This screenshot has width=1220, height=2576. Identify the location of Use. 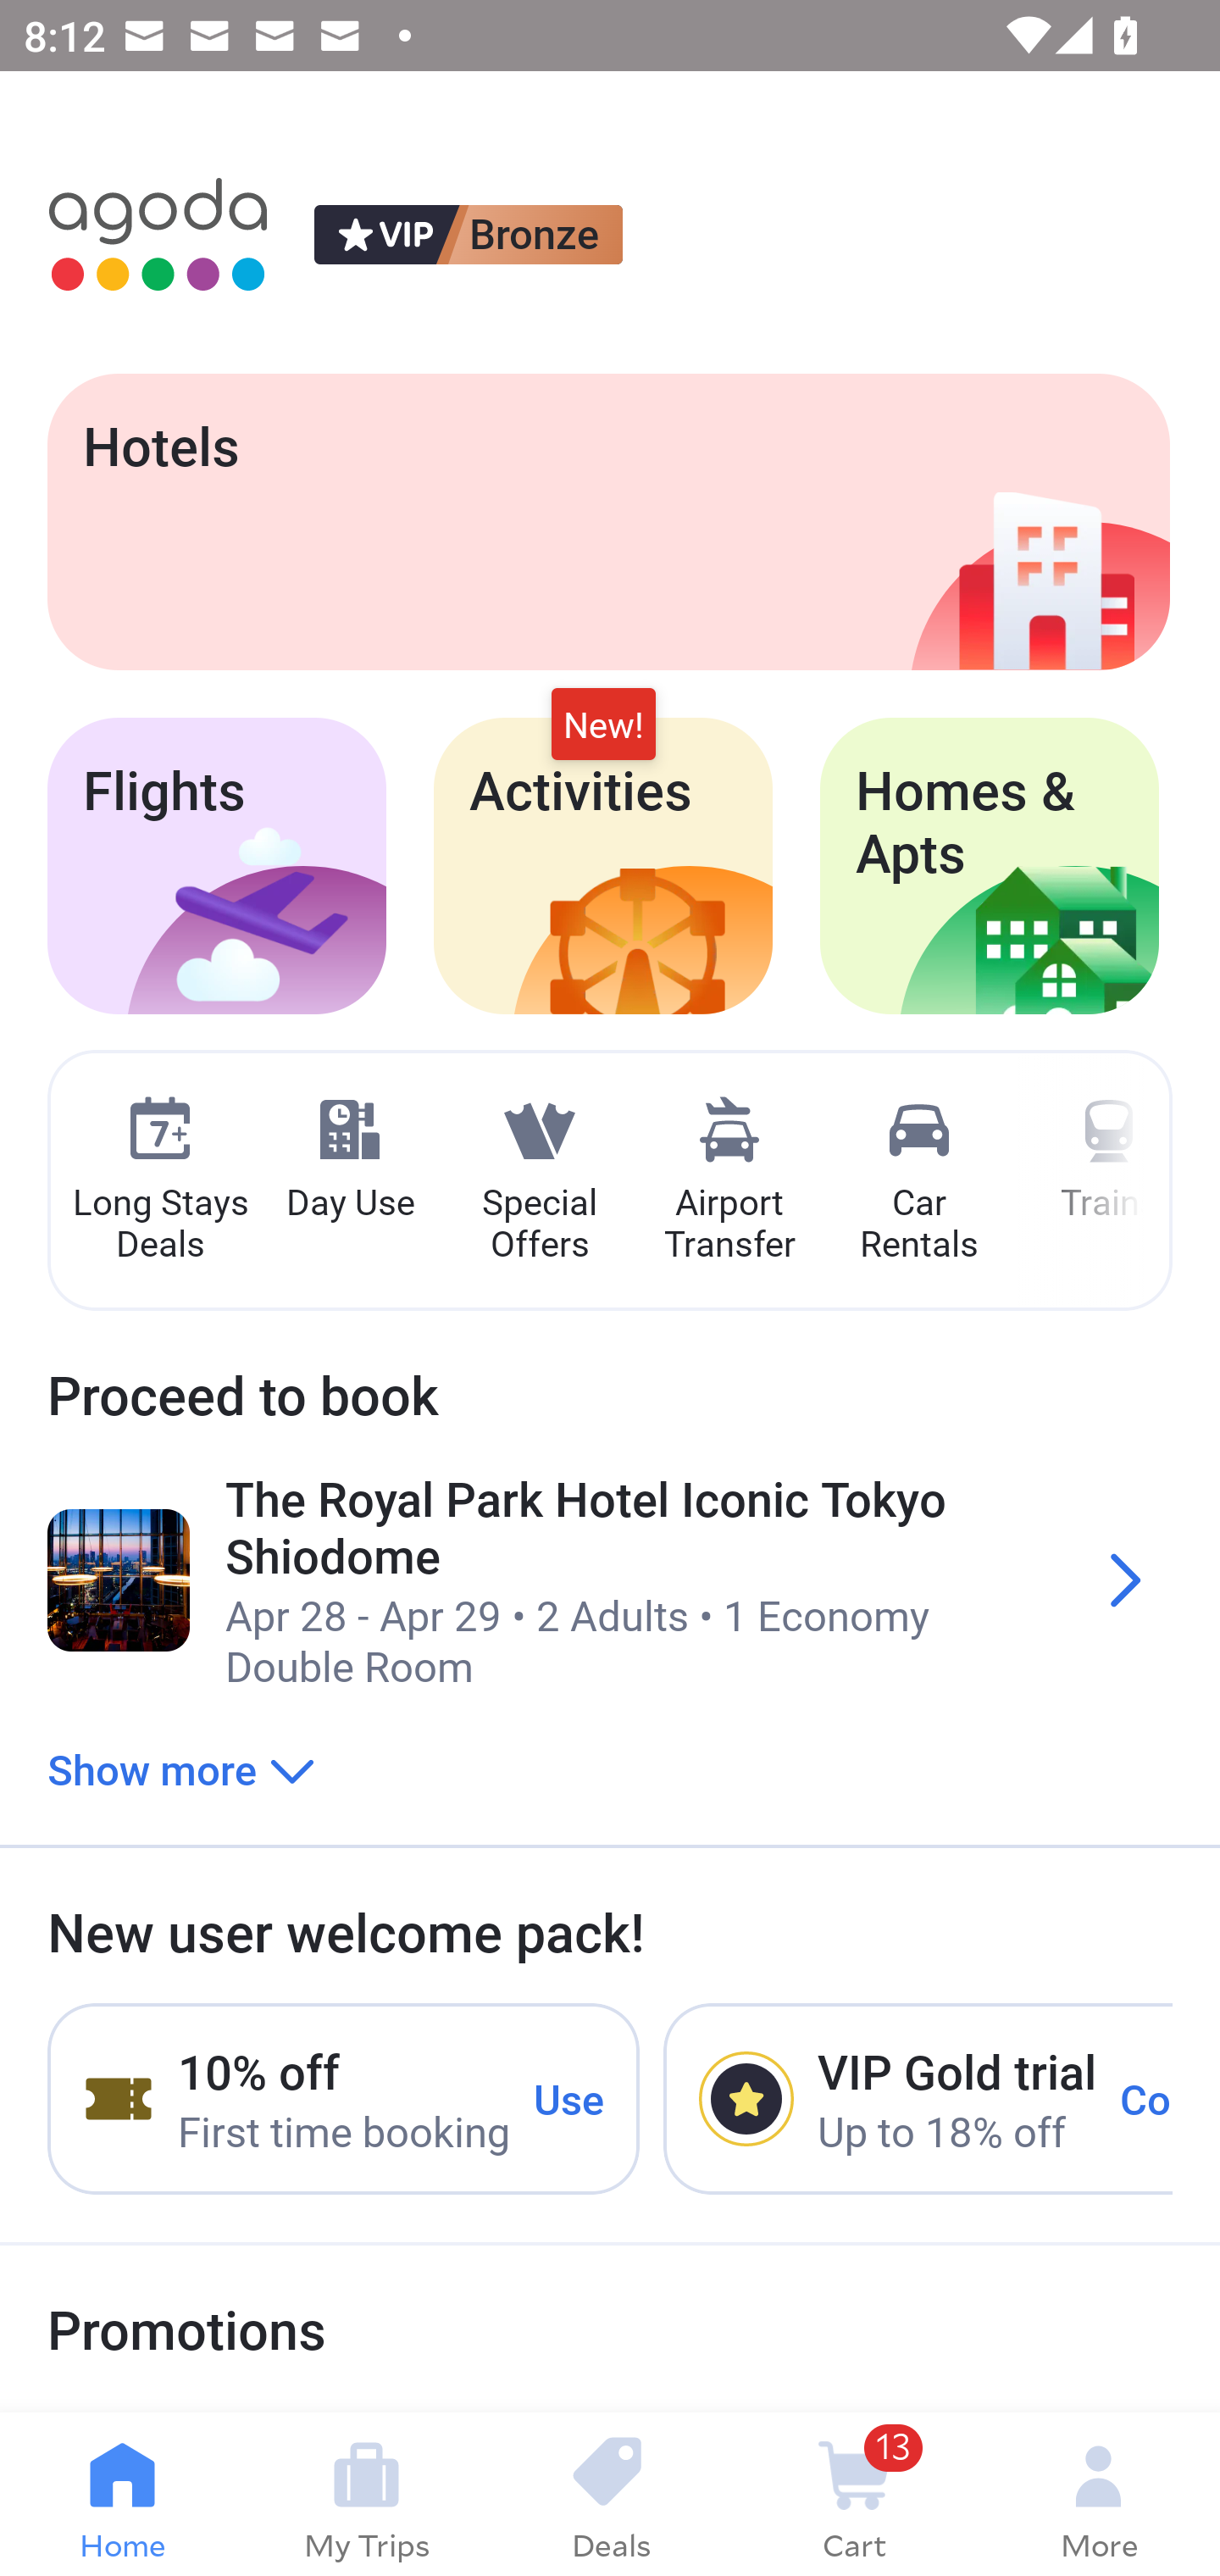
(569, 2098).